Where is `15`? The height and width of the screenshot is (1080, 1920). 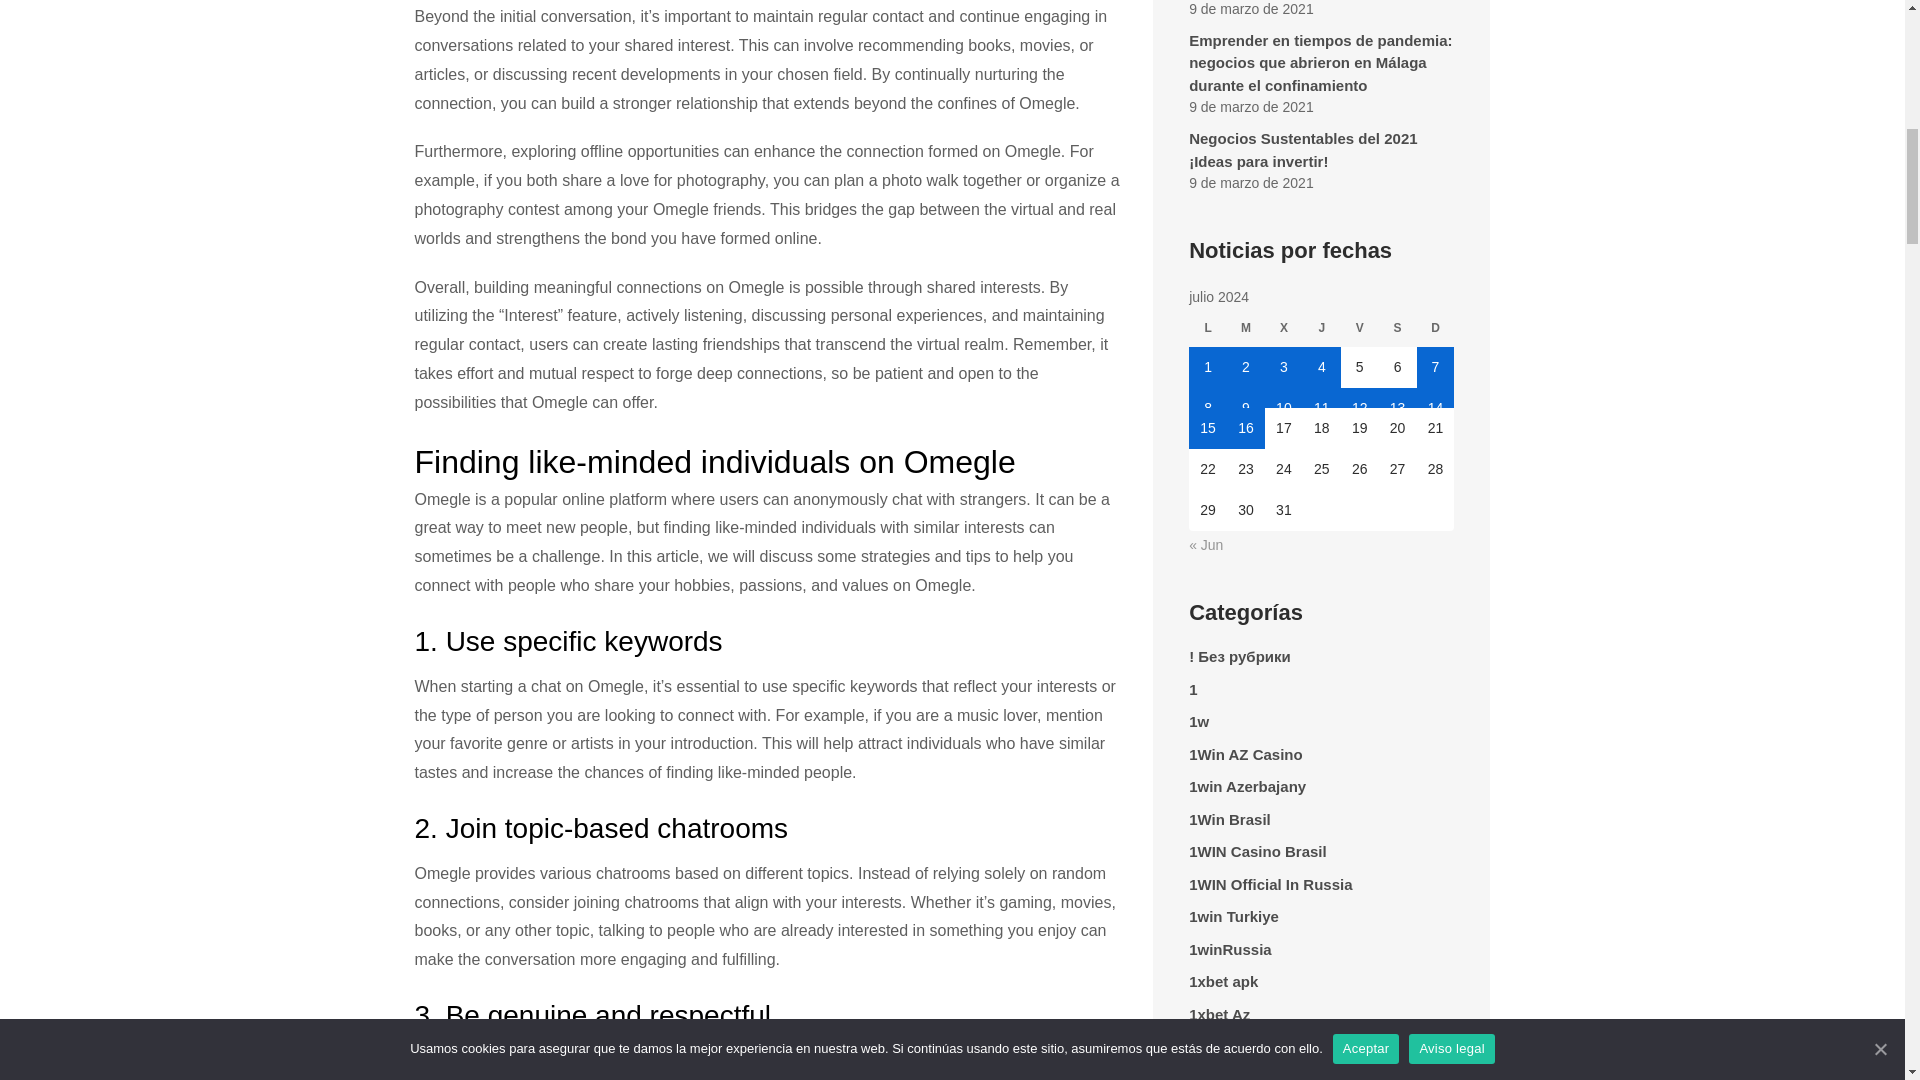
15 is located at coordinates (1207, 428).